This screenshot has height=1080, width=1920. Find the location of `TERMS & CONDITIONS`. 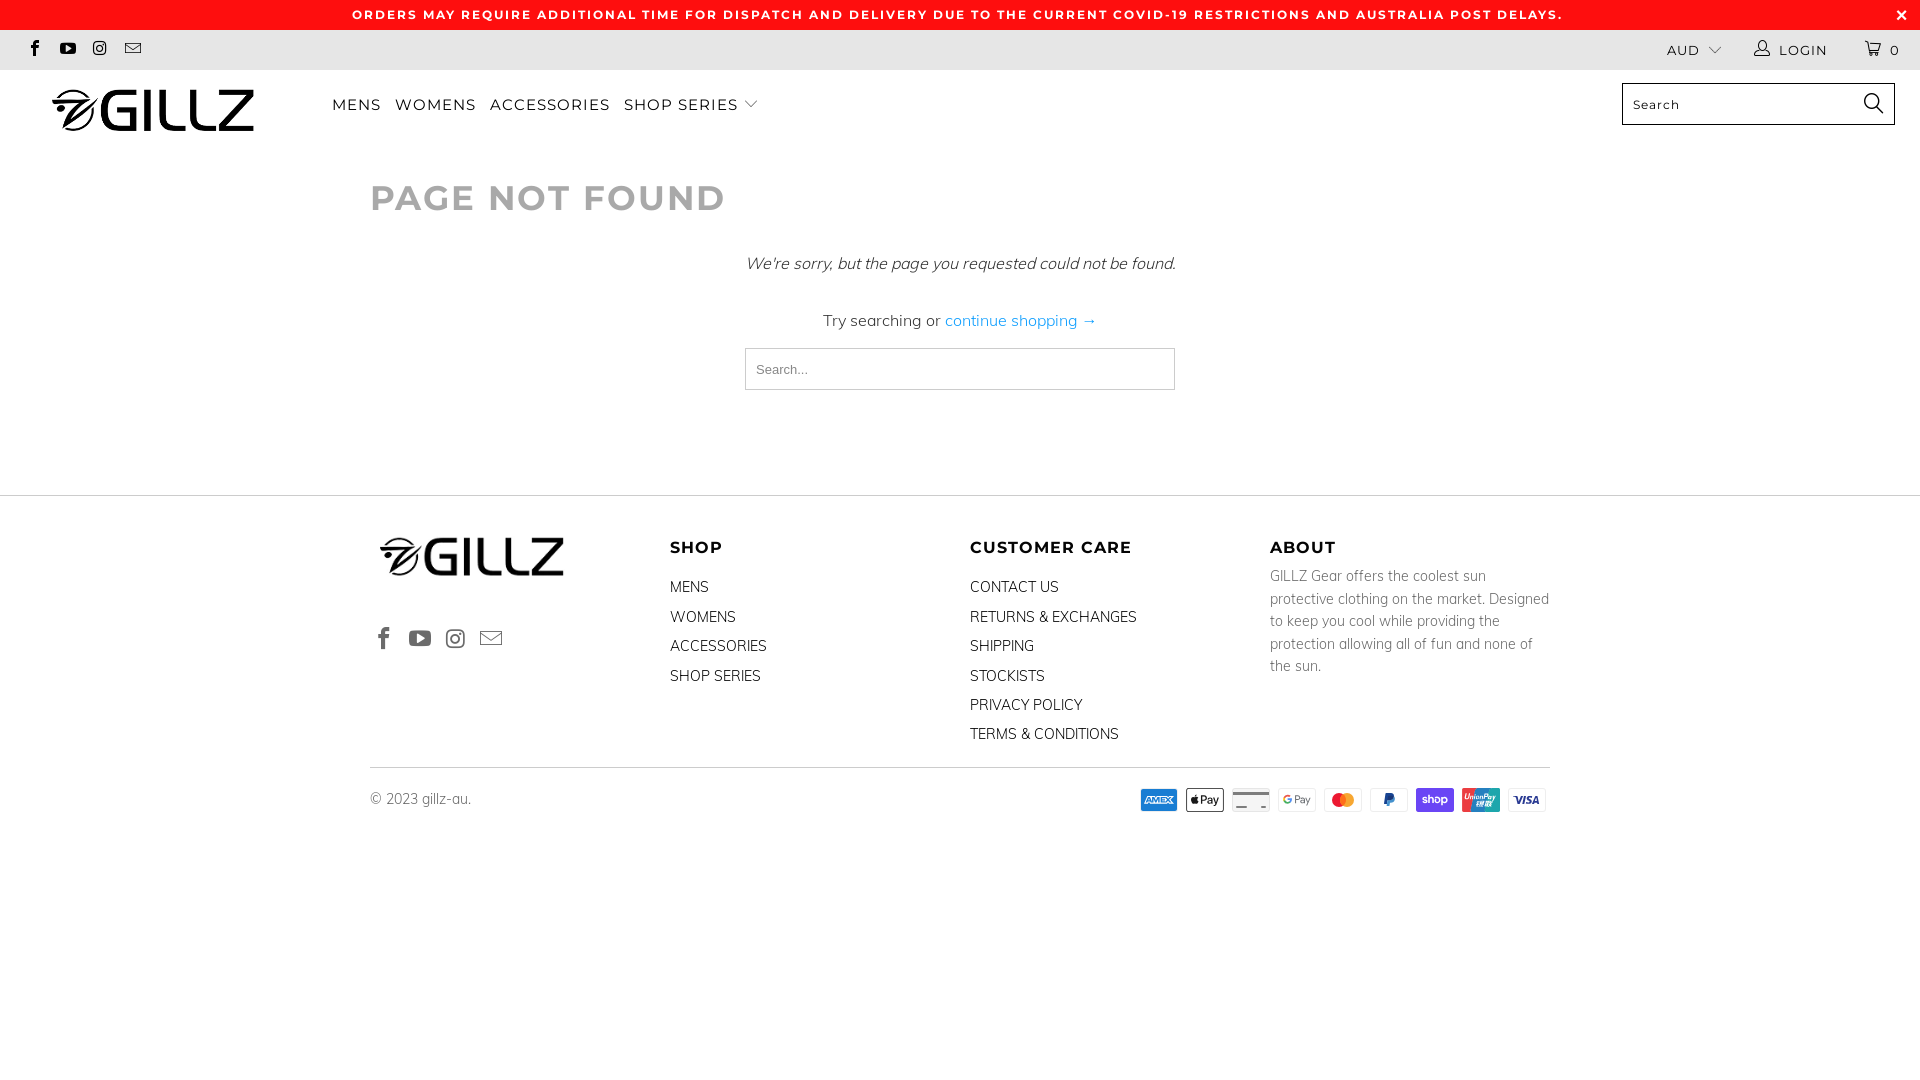

TERMS & CONDITIONS is located at coordinates (1044, 734).